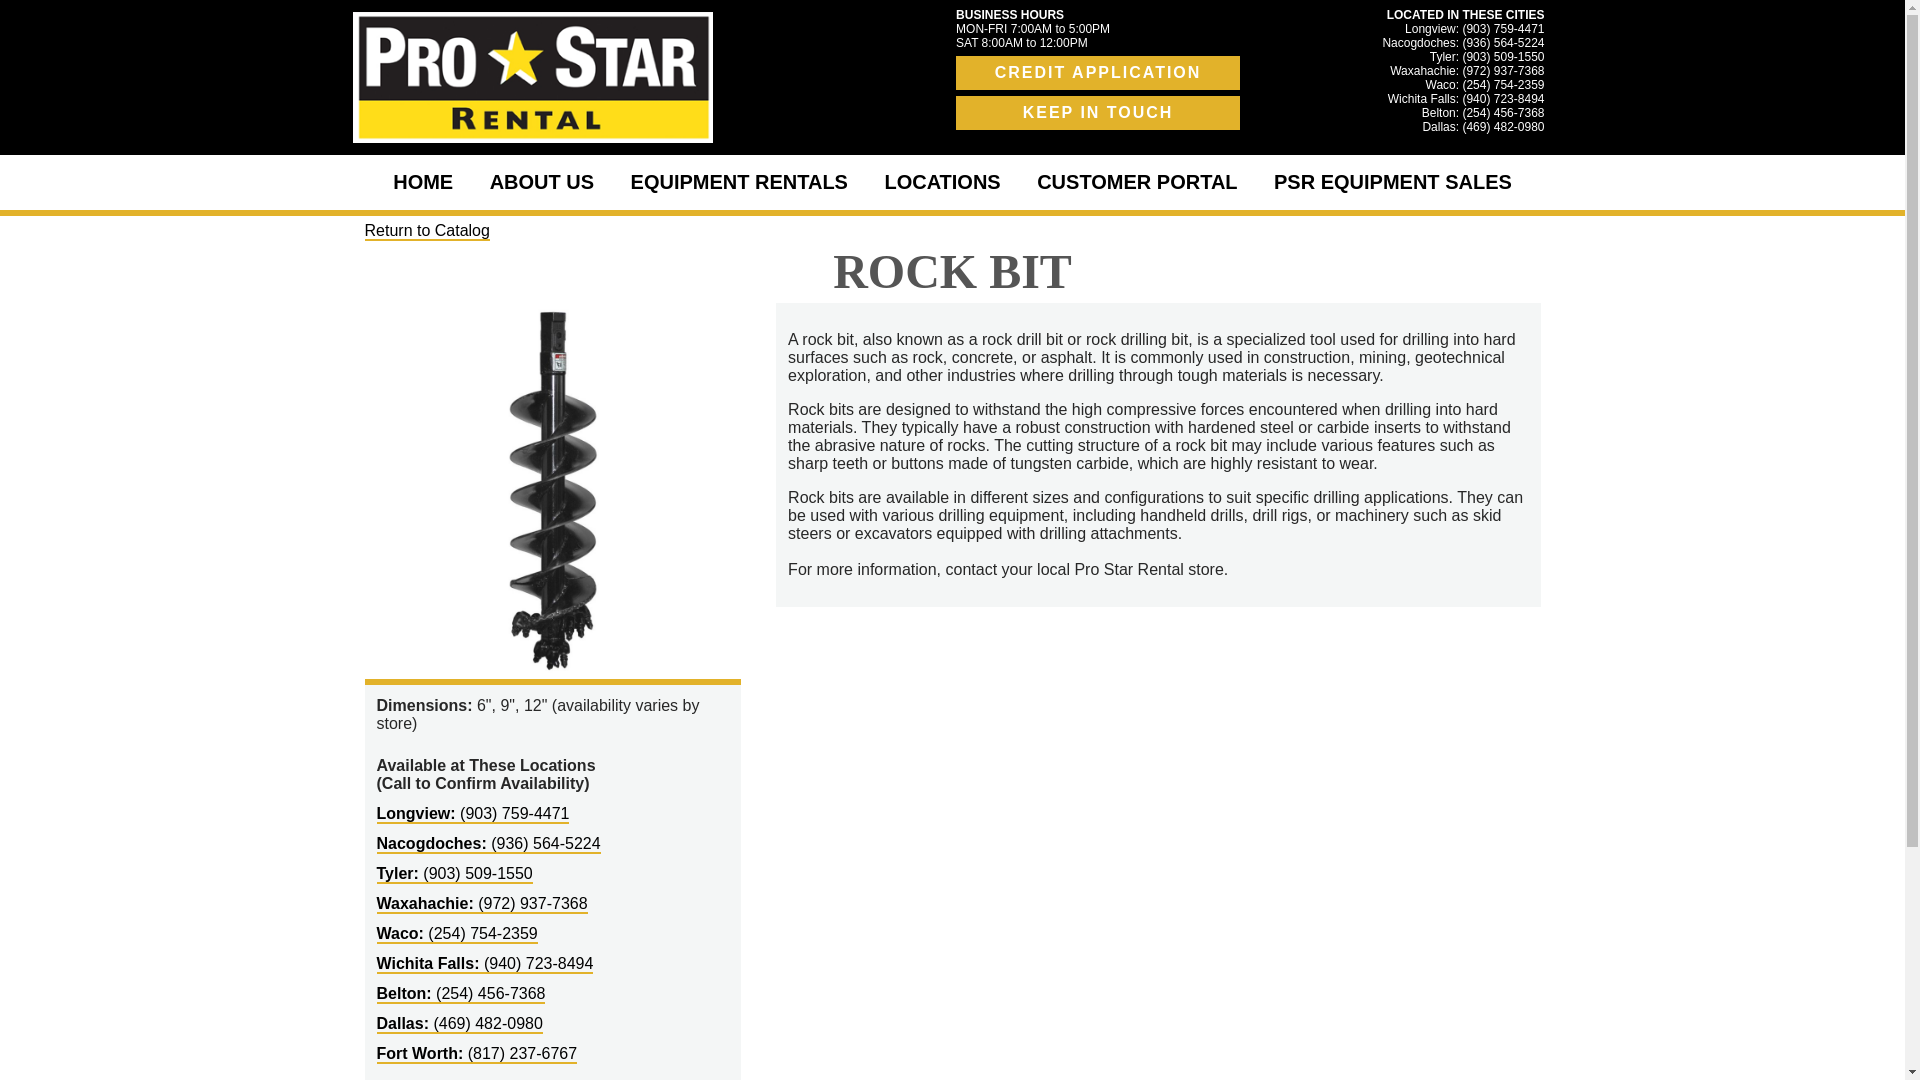  I want to click on EQUIPMENT RENTALS, so click(739, 182).